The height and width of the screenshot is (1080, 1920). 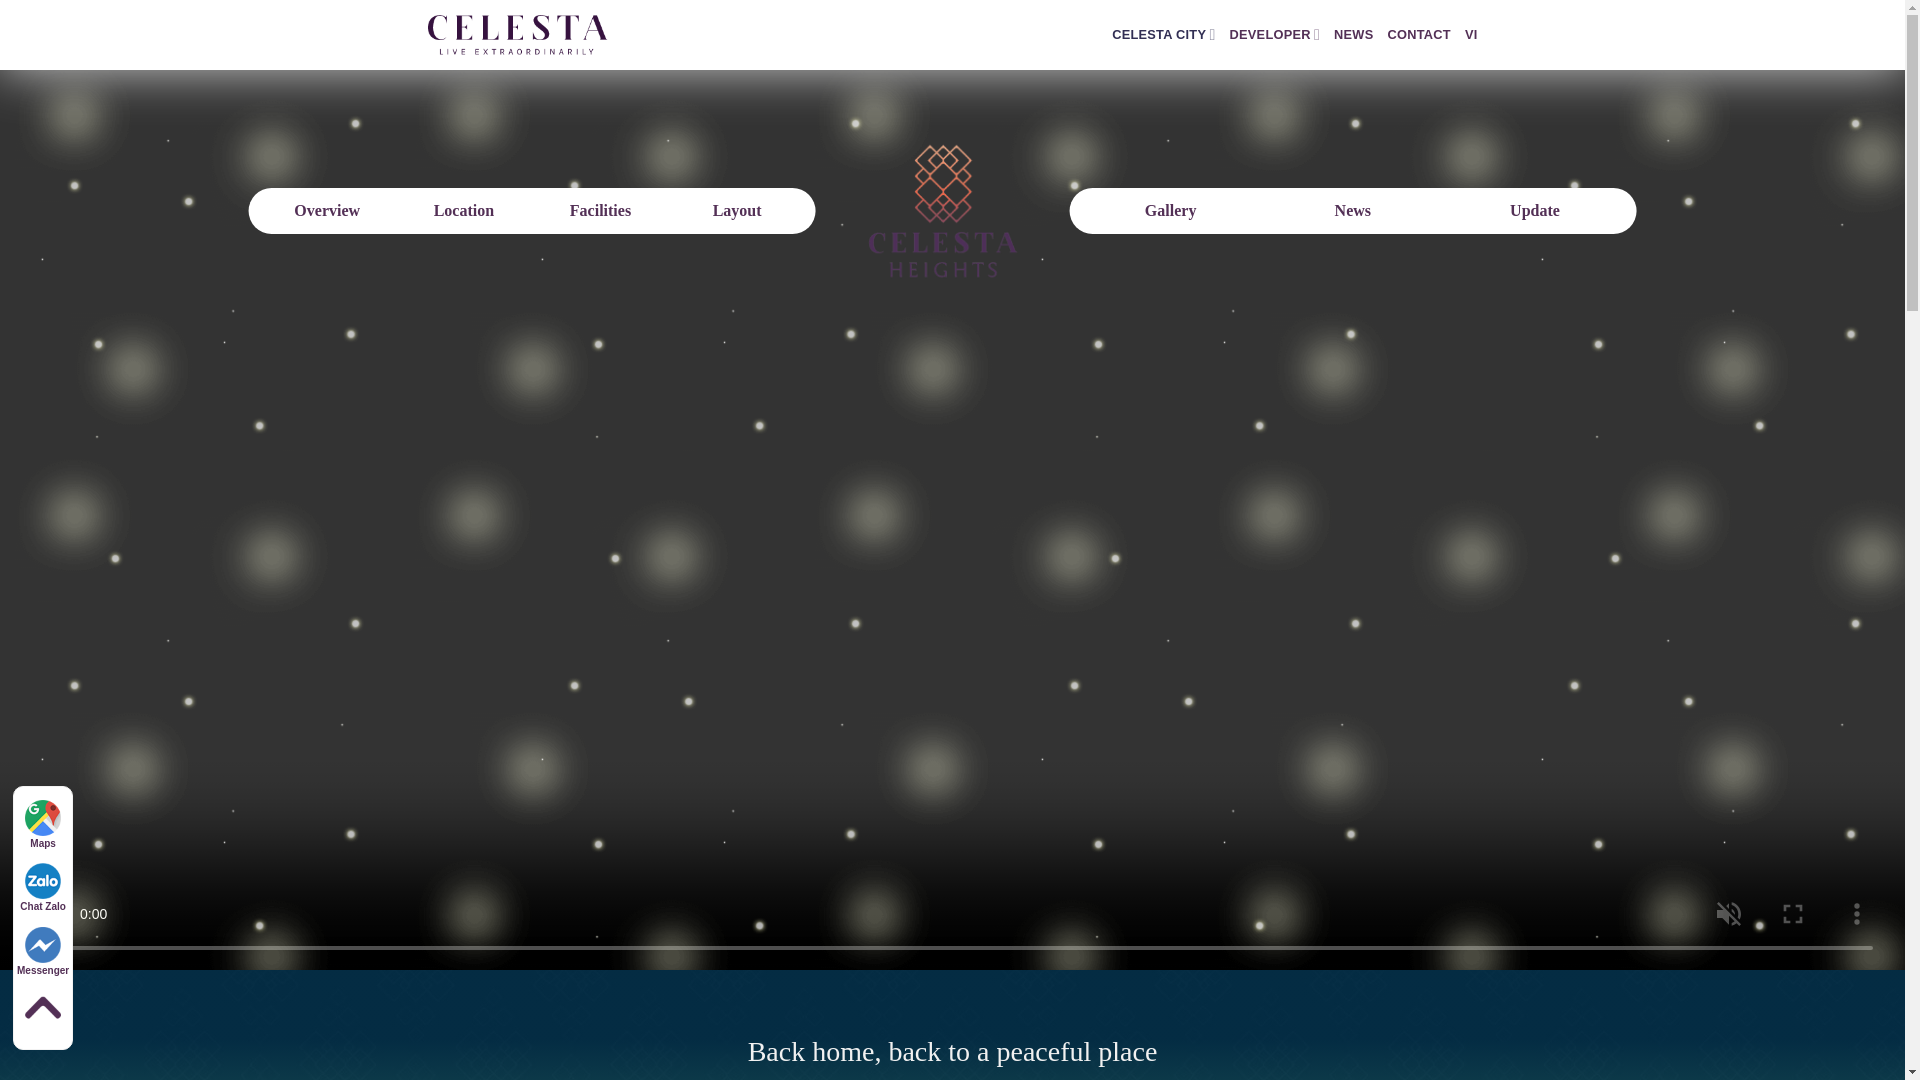 What do you see at coordinates (1163, 35) in the screenshot?
I see `CELESTA CITY` at bounding box center [1163, 35].